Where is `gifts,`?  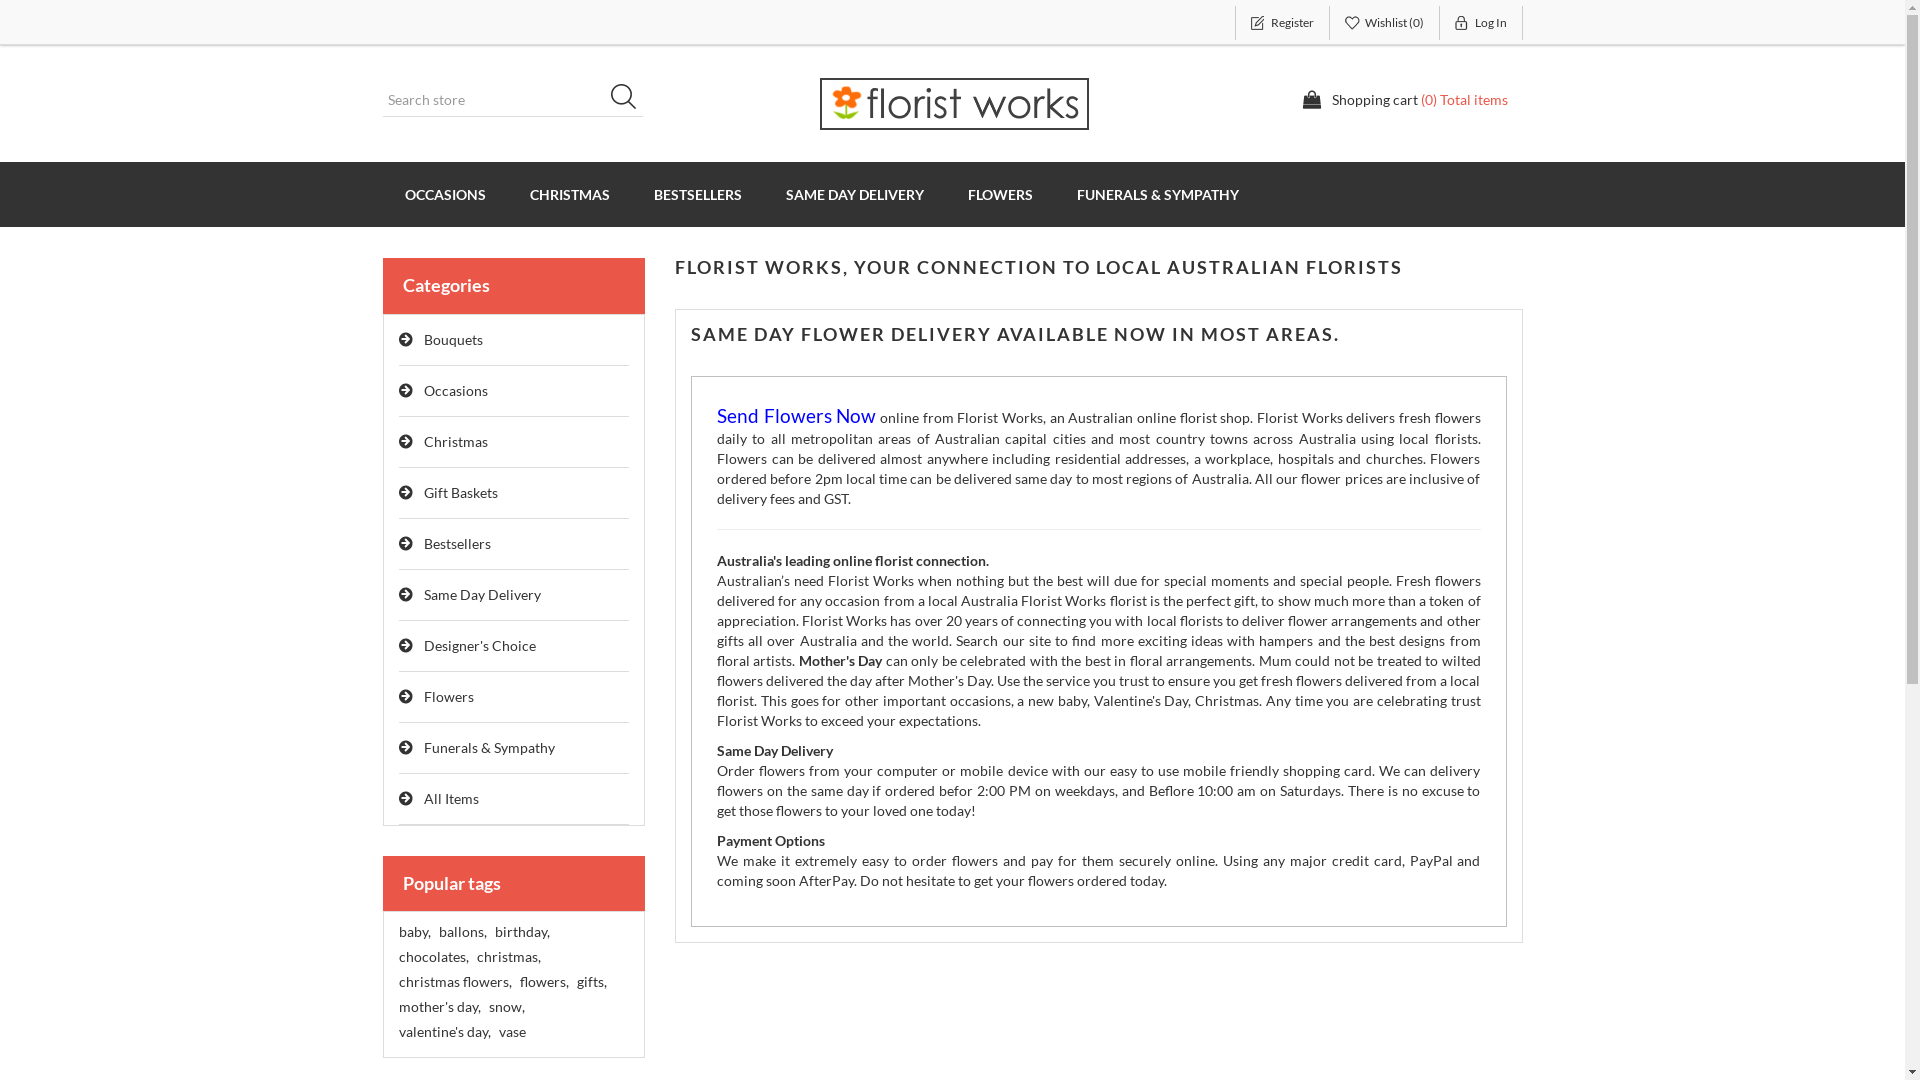 gifts, is located at coordinates (591, 982).